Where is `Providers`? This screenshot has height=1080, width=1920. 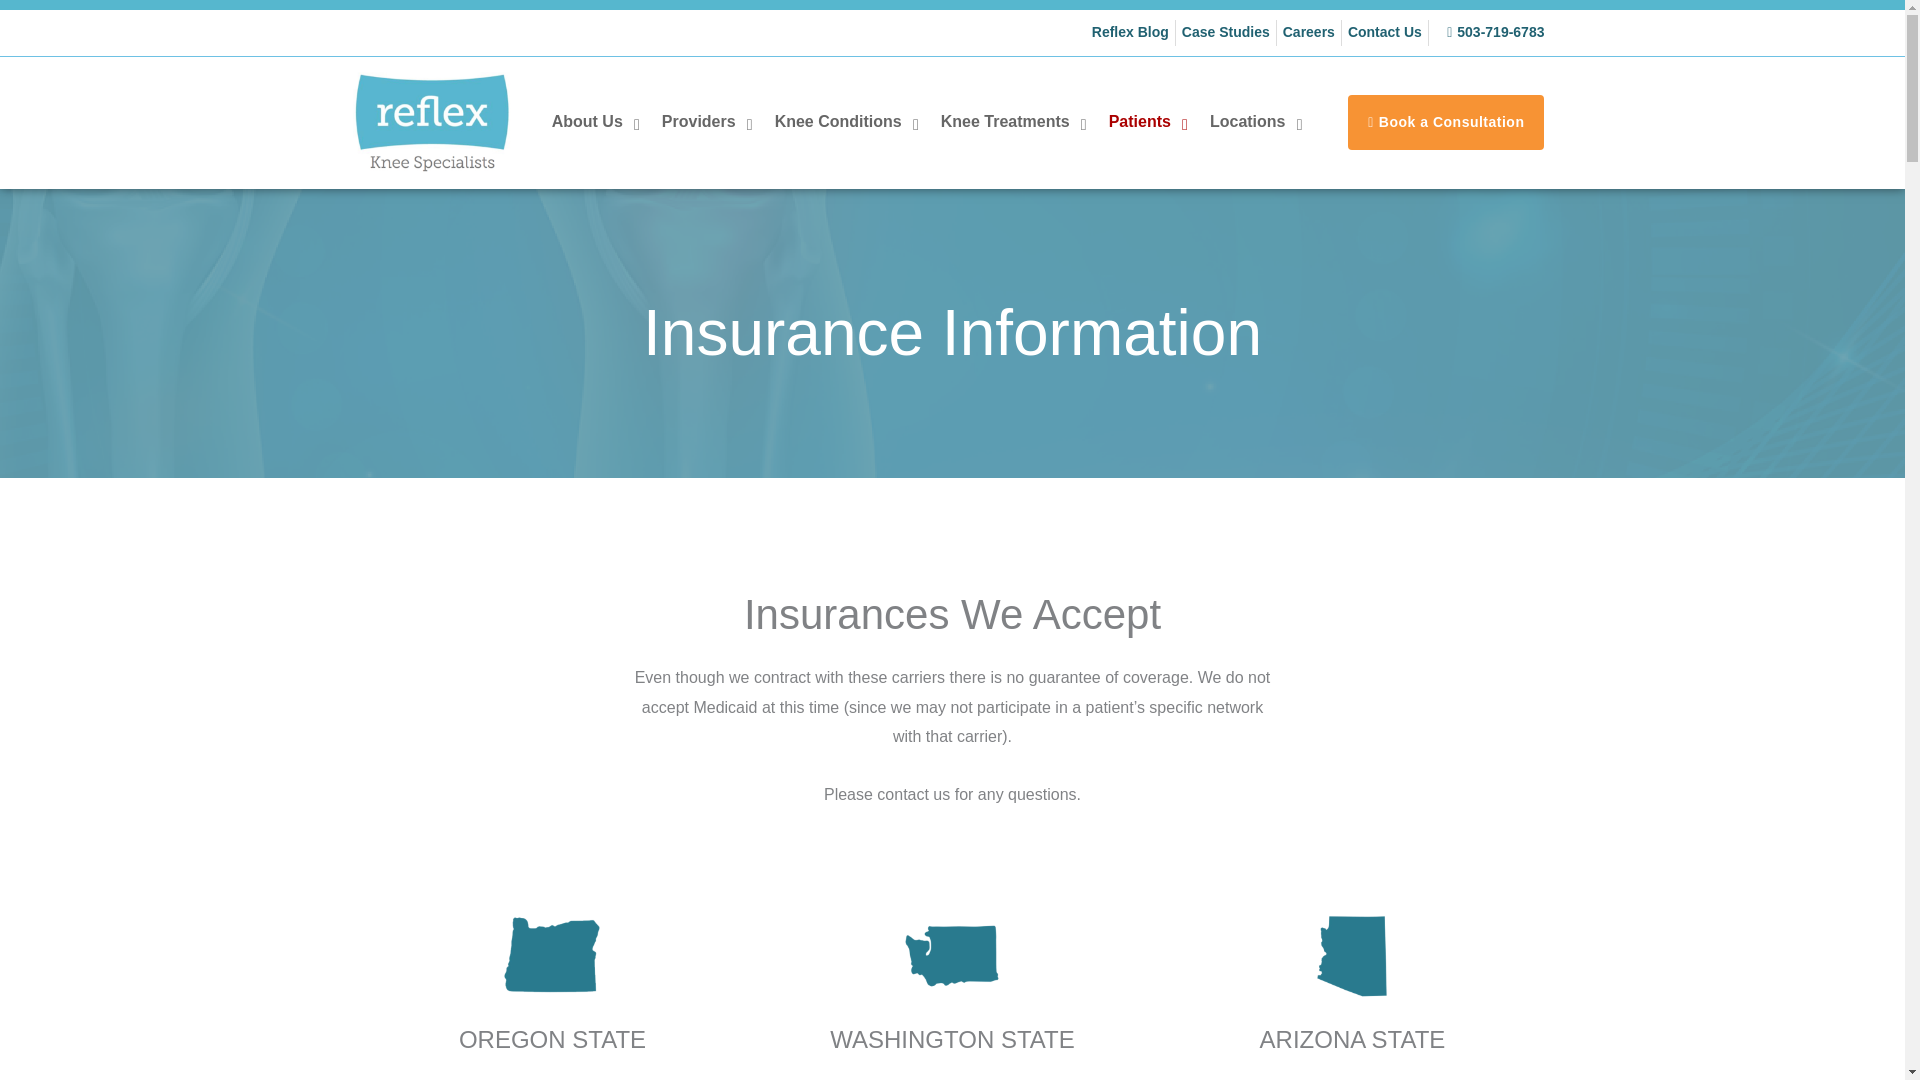
Providers is located at coordinates (706, 122).